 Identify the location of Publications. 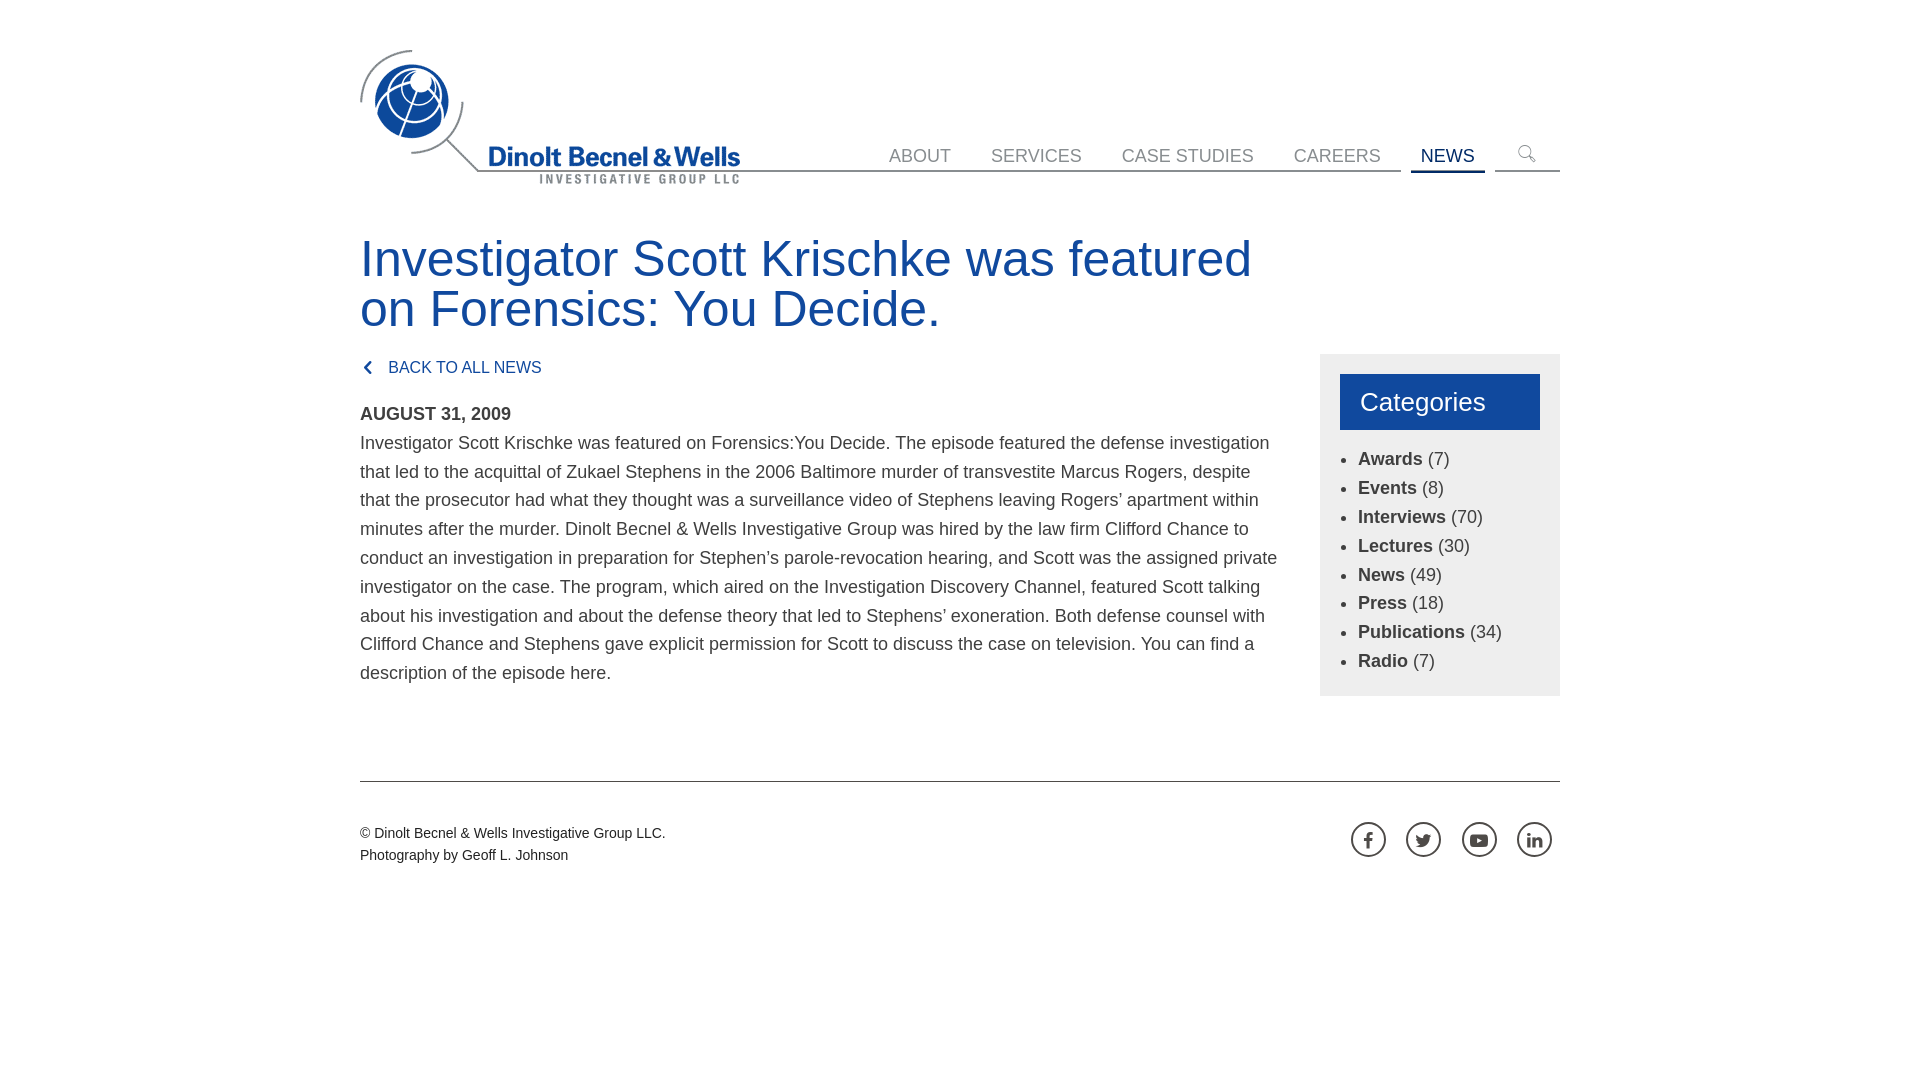
(1410, 632).